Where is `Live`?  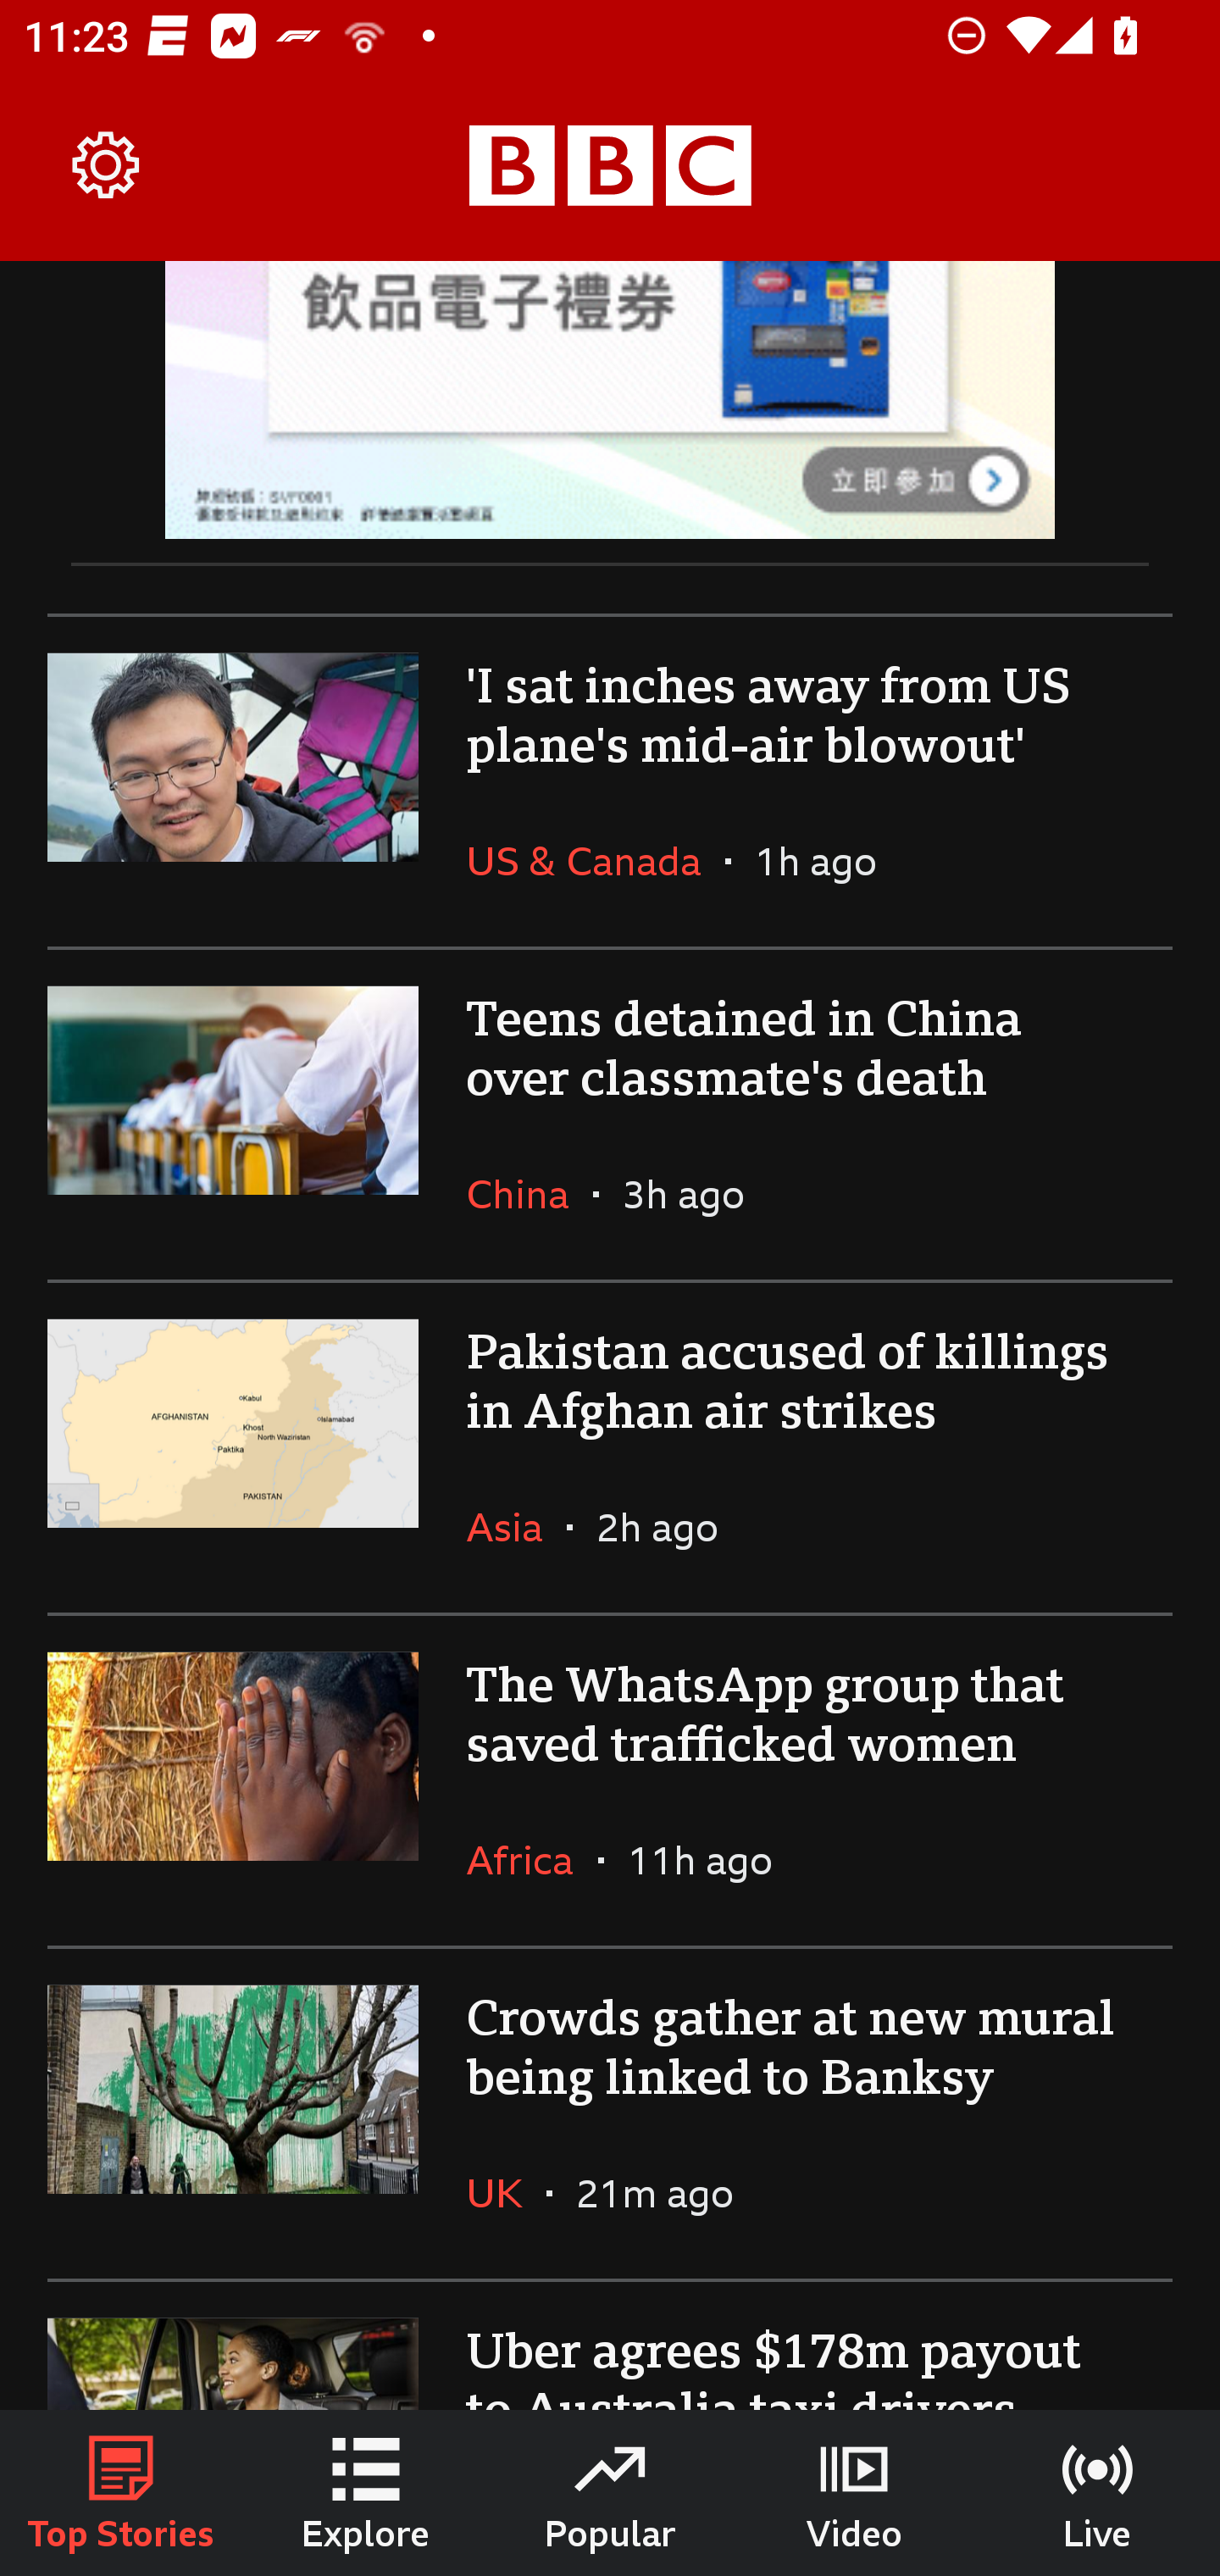 Live is located at coordinates (1098, 2493).